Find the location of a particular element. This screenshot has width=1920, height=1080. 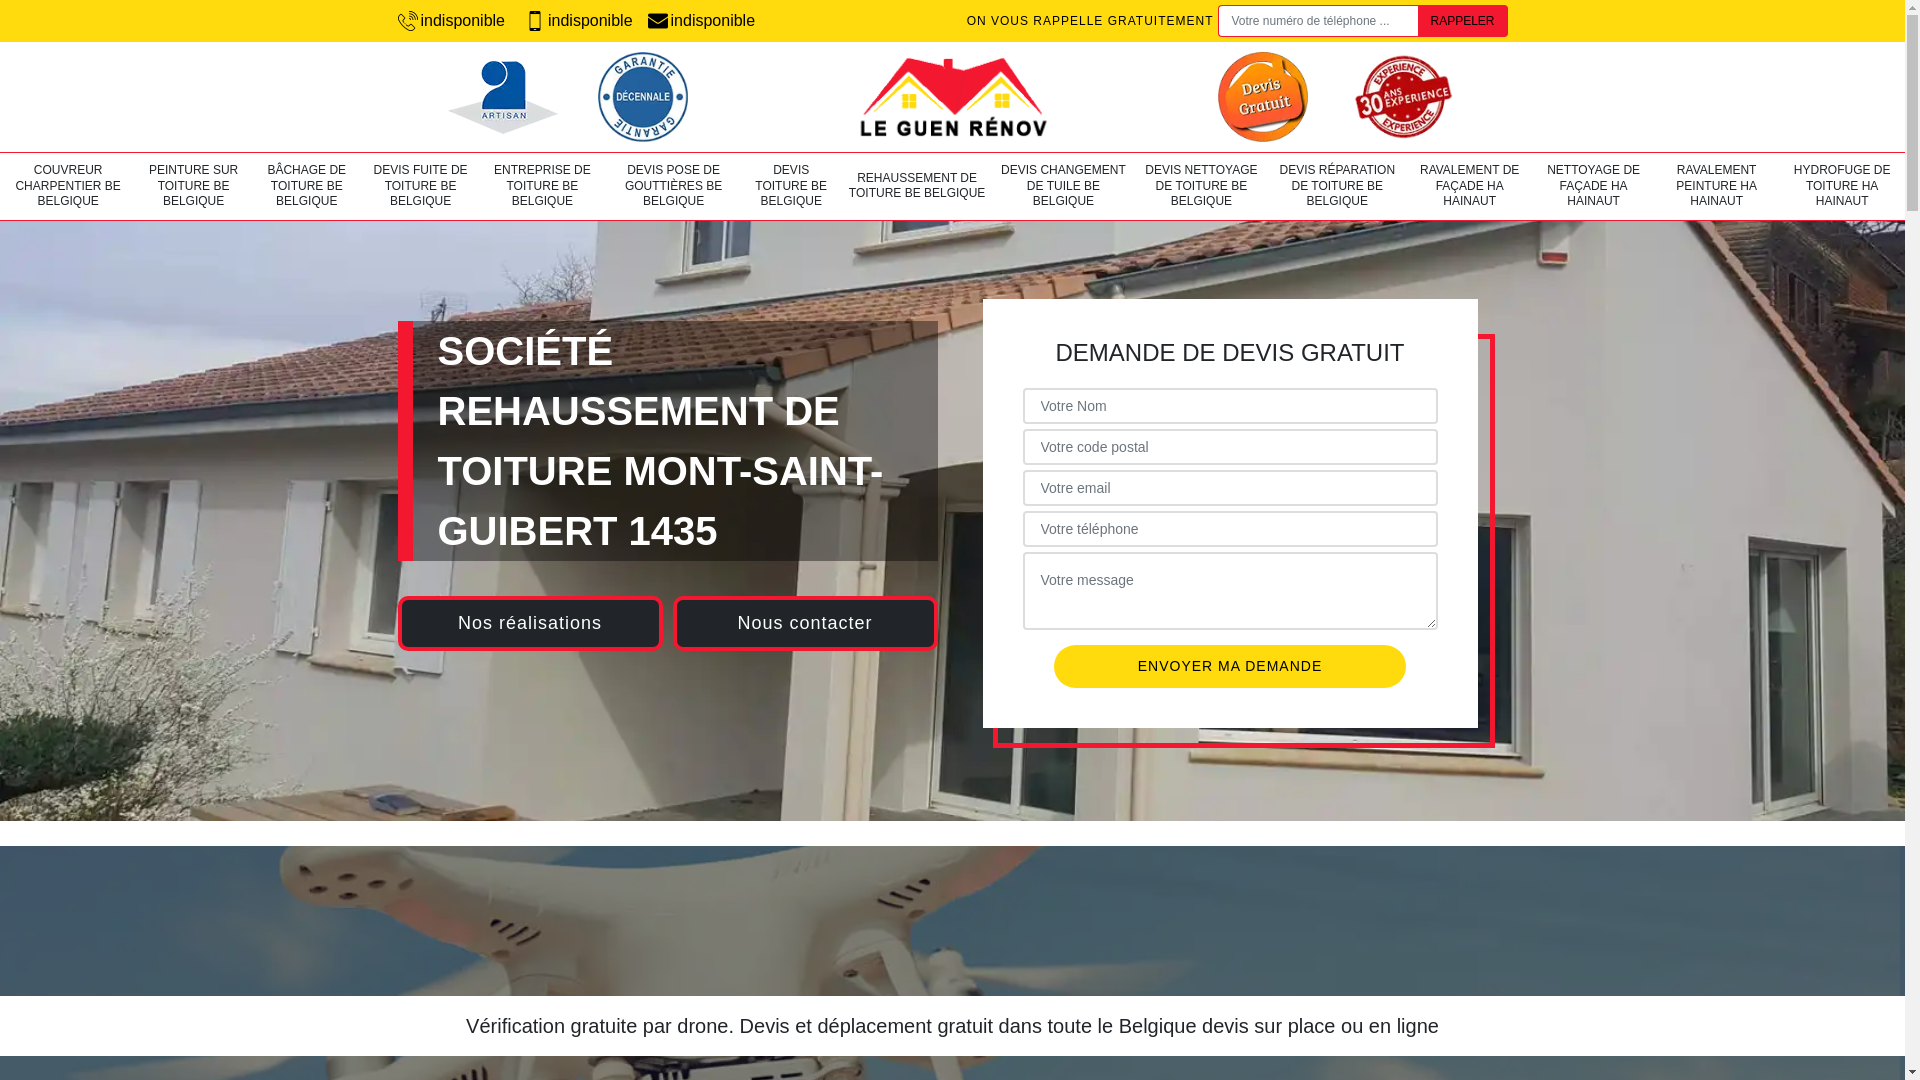

indisponible is located at coordinates (702, 21).